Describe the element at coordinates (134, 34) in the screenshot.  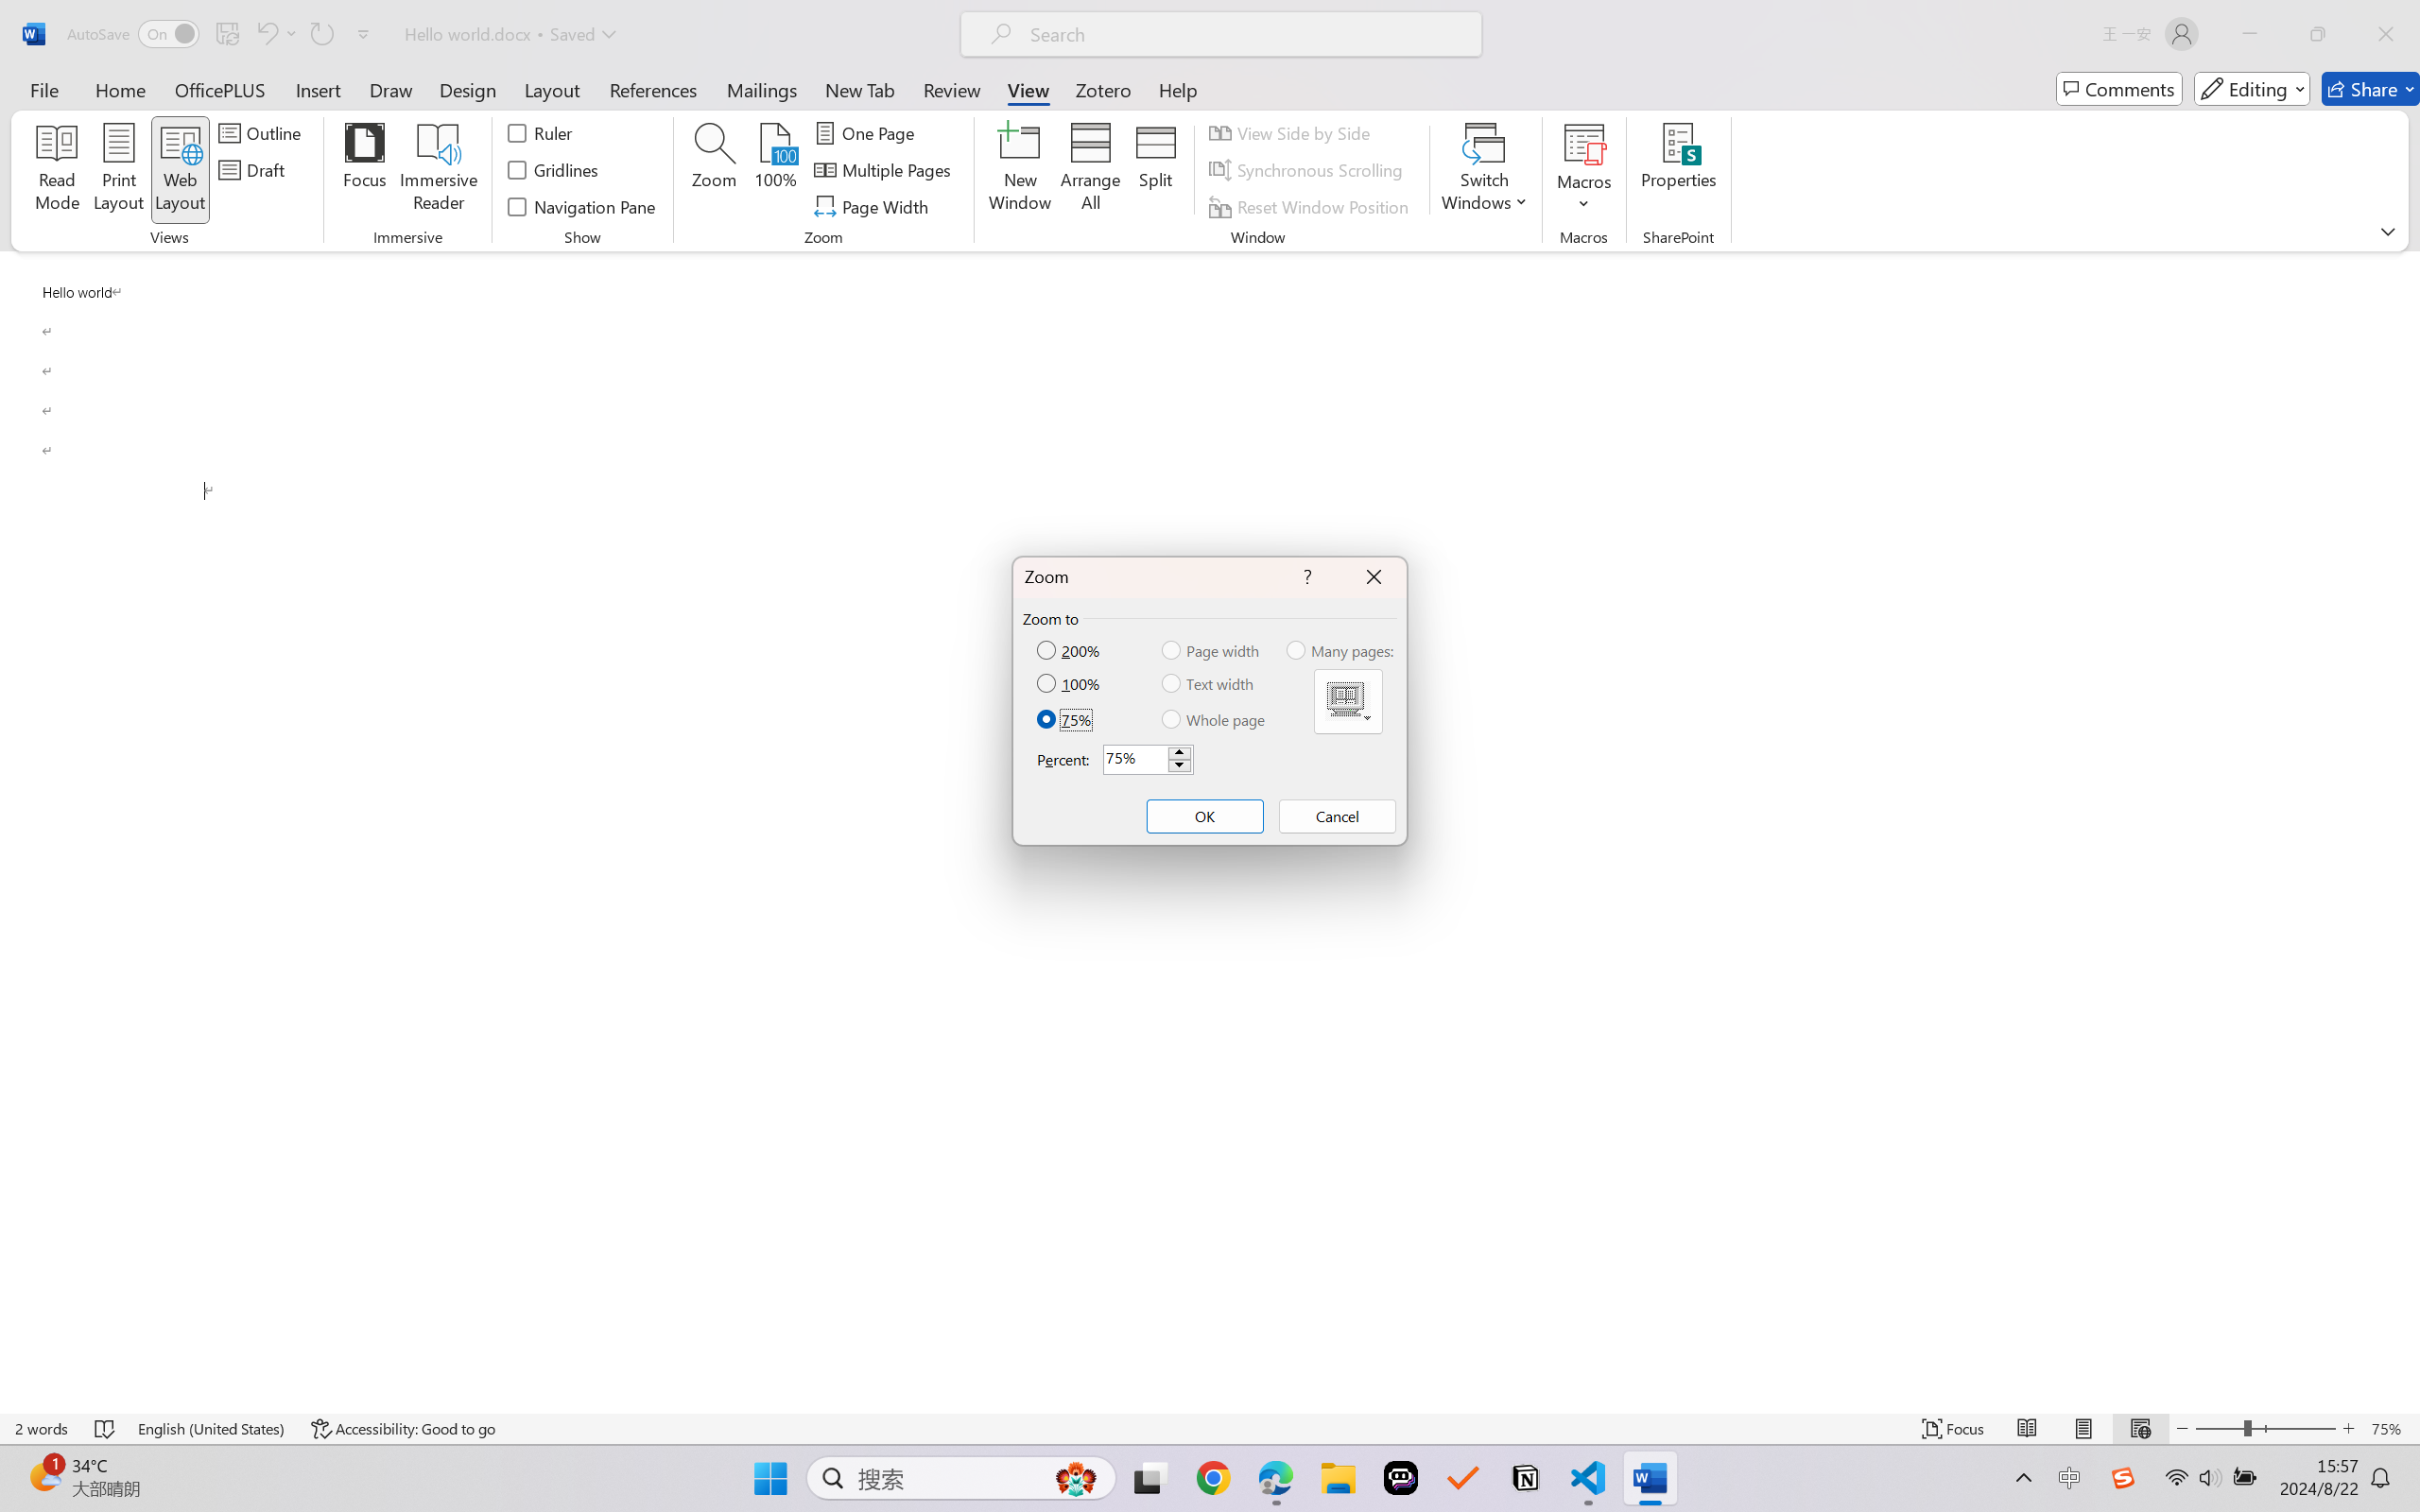
I see `AutoSave` at that location.